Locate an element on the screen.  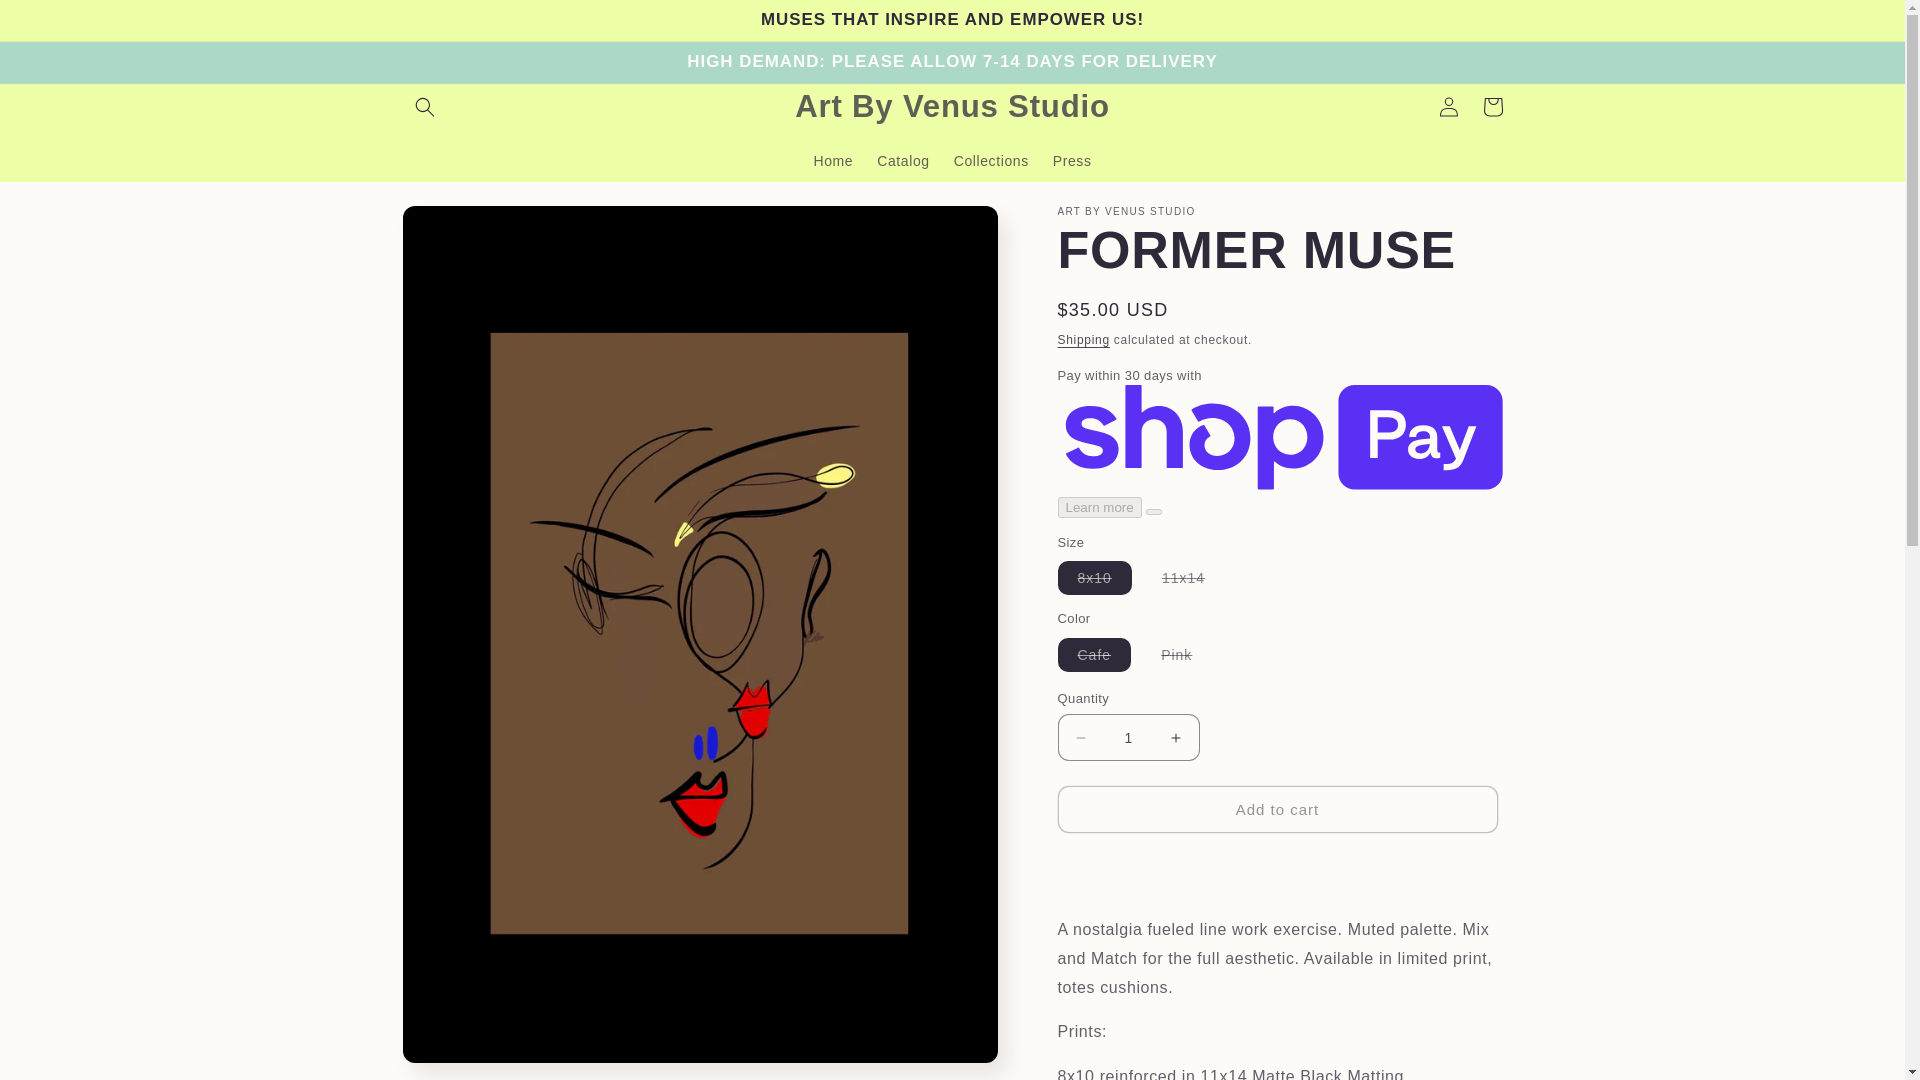
1 is located at coordinates (1128, 737).